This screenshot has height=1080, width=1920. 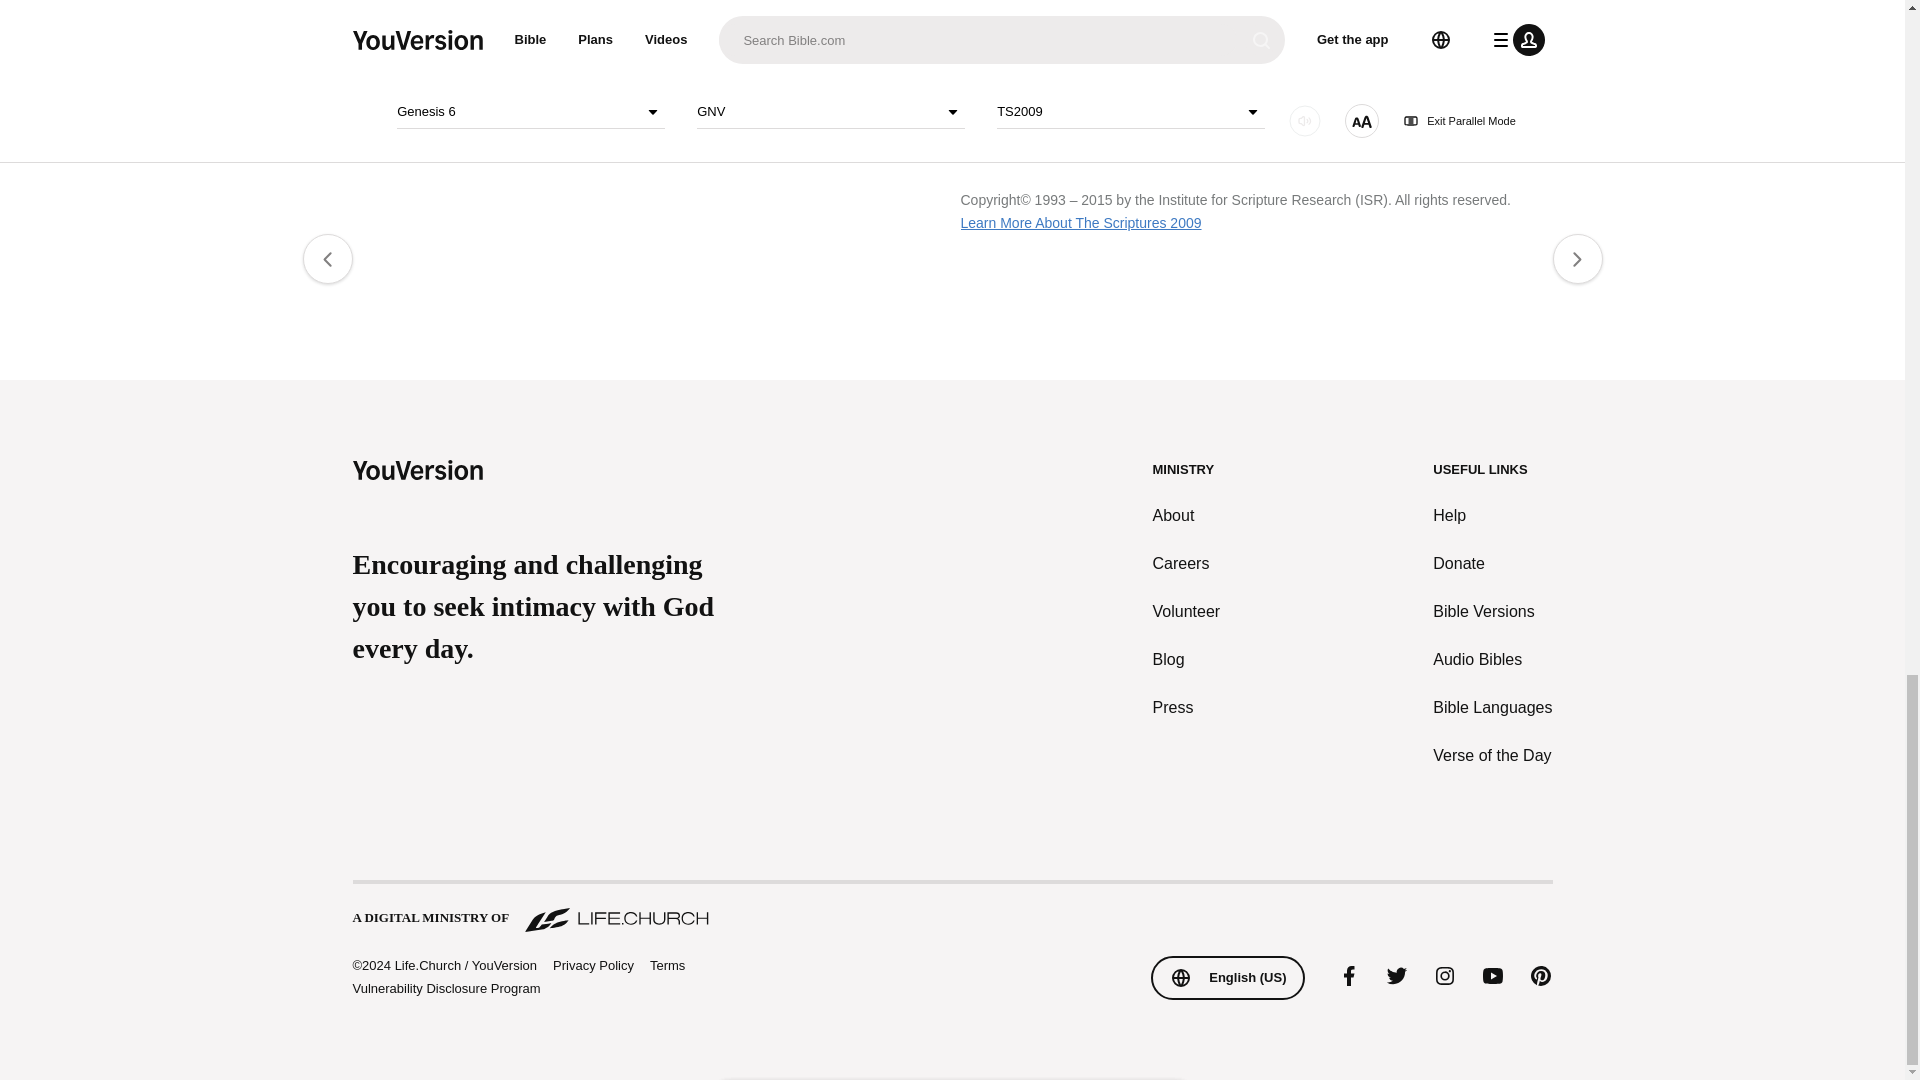 I want to click on Vulnerability Disclosure Program, so click(x=445, y=988).